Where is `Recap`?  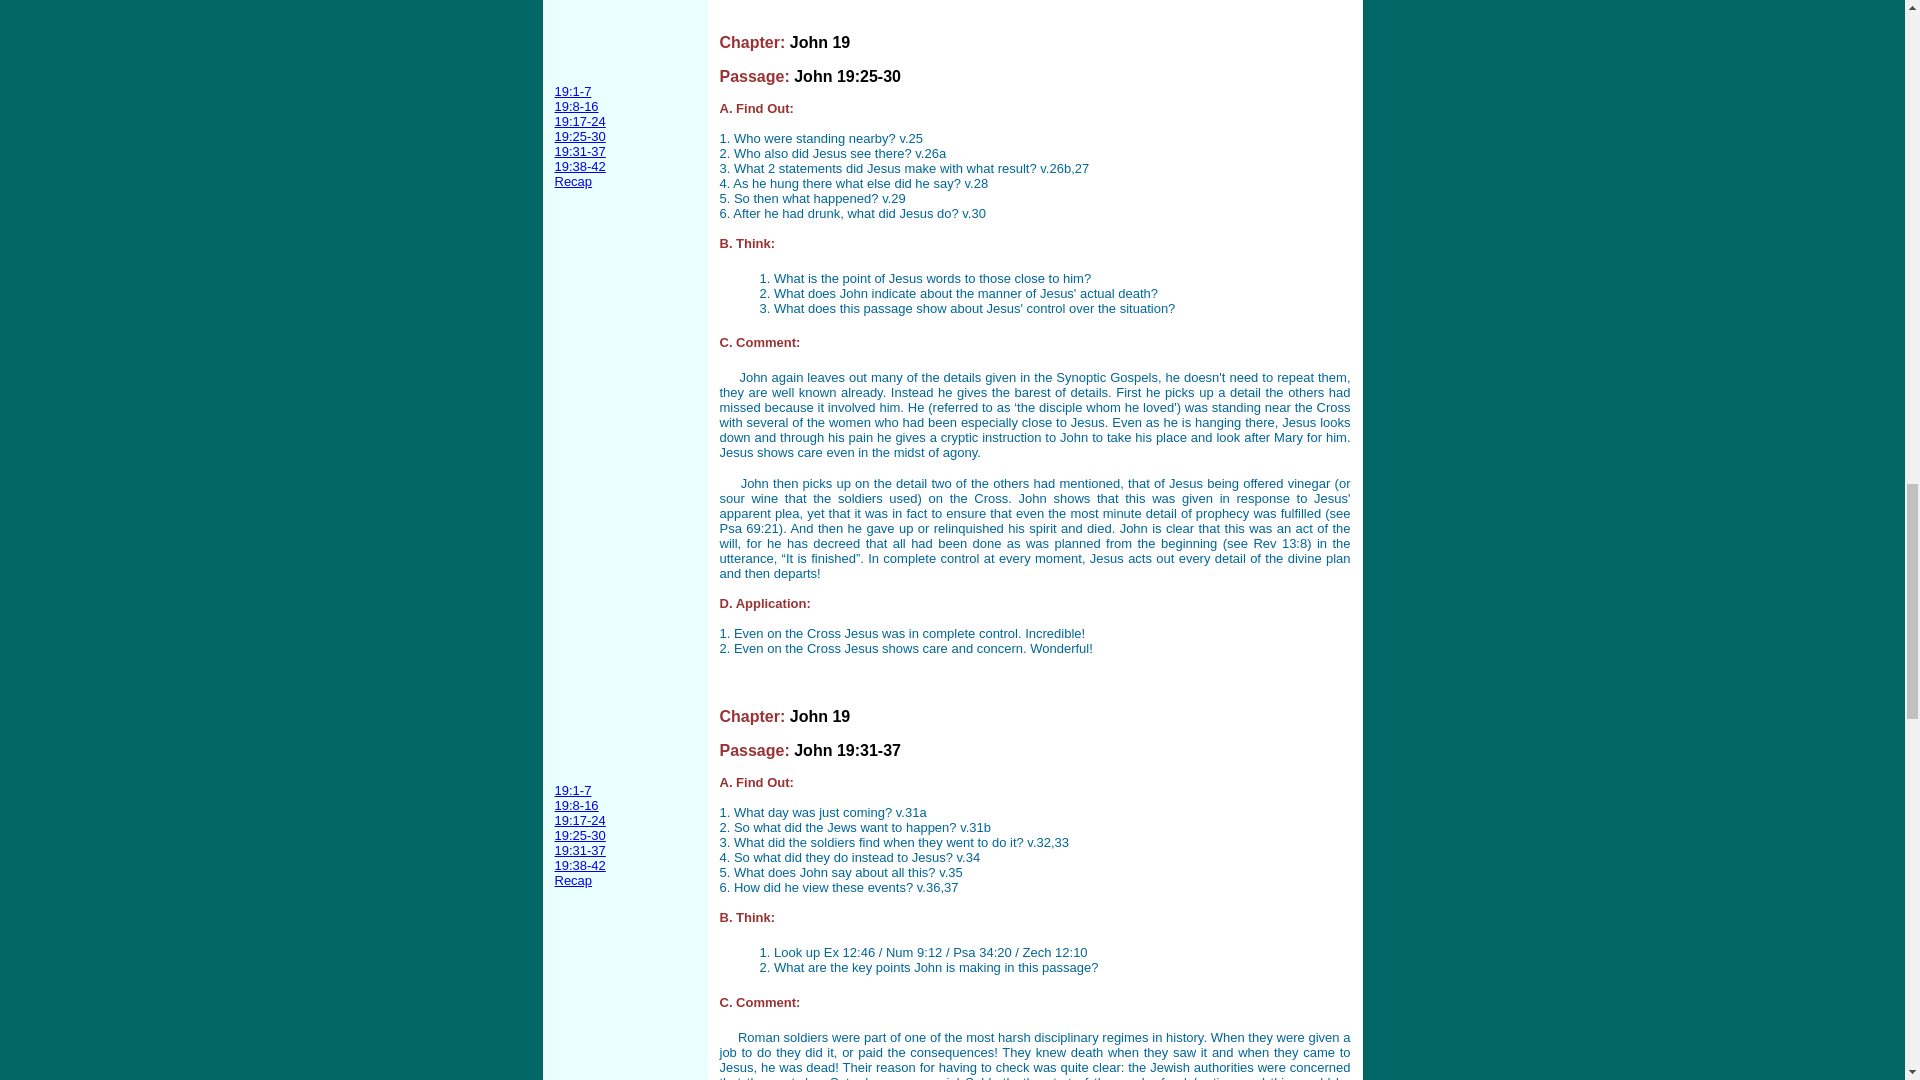 Recap is located at coordinates (572, 880).